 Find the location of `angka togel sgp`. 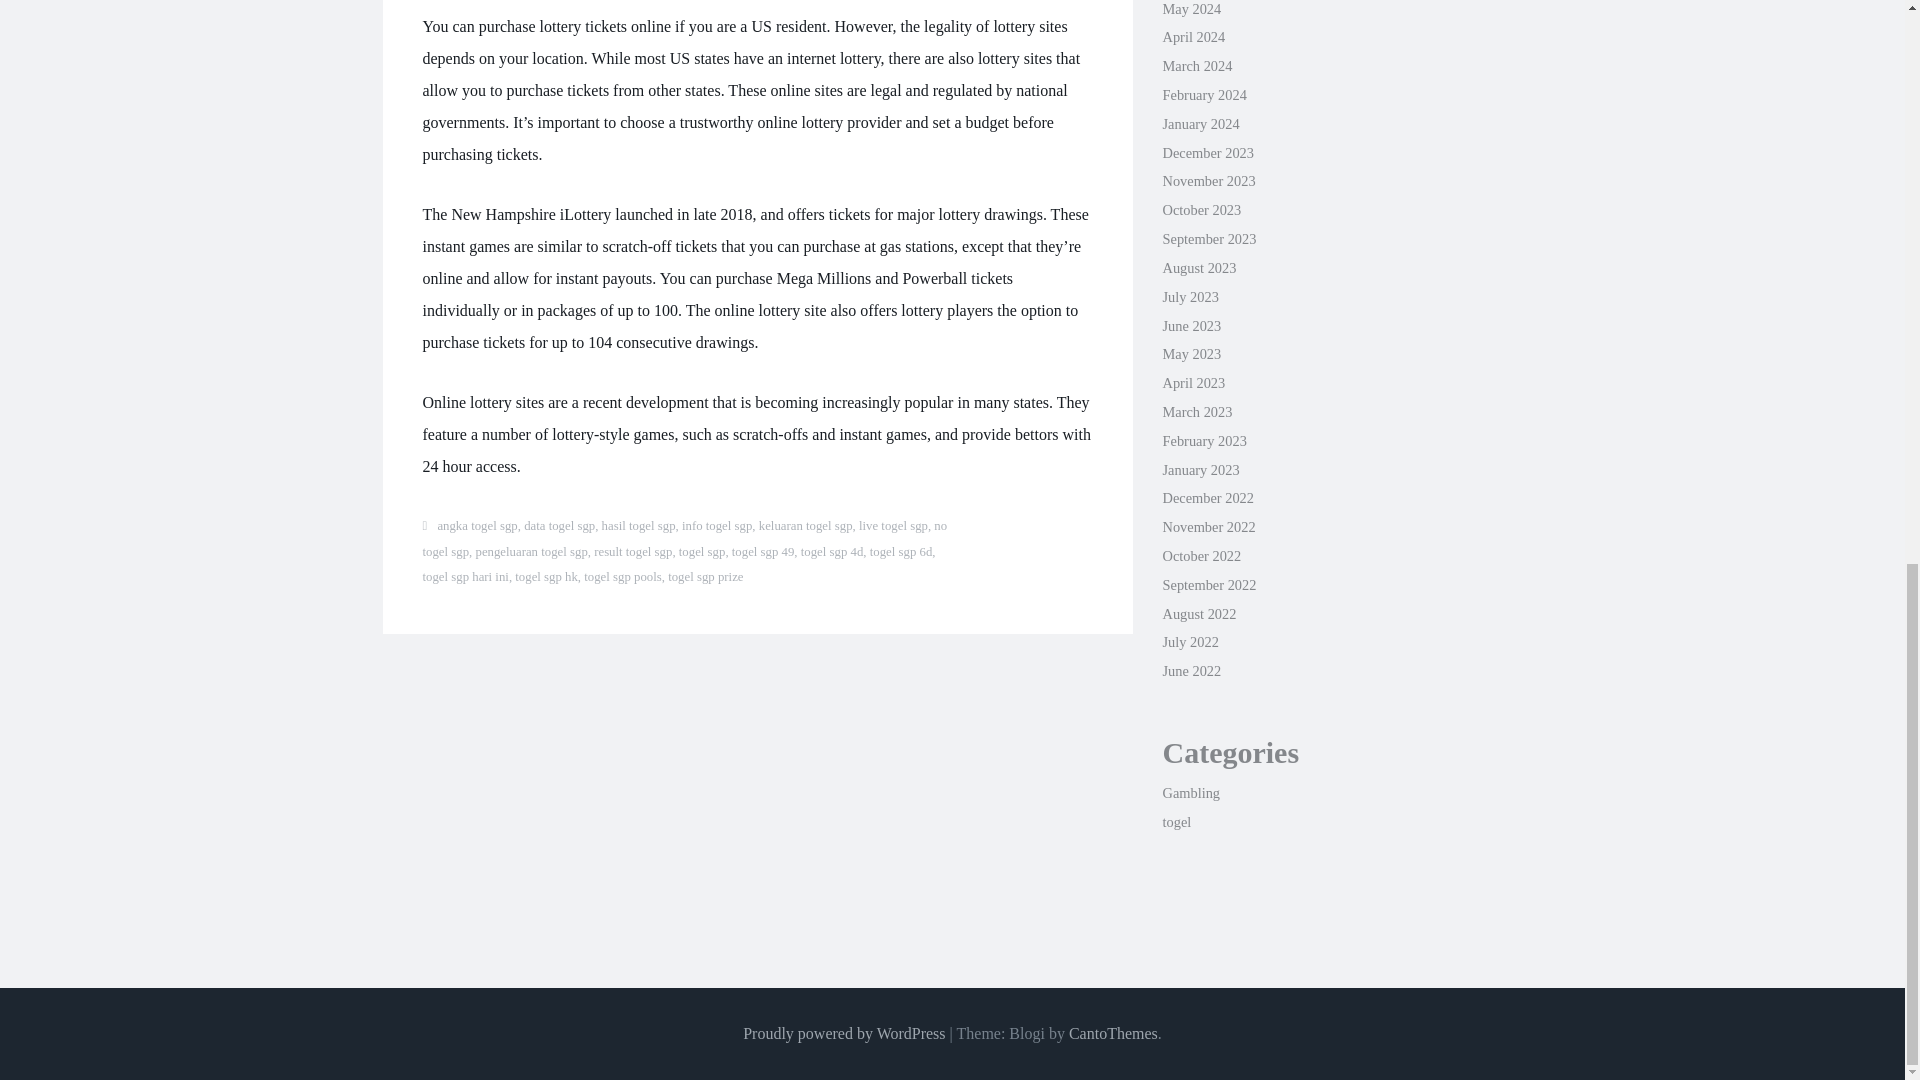

angka togel sgp is located at coordinates (476, 526).